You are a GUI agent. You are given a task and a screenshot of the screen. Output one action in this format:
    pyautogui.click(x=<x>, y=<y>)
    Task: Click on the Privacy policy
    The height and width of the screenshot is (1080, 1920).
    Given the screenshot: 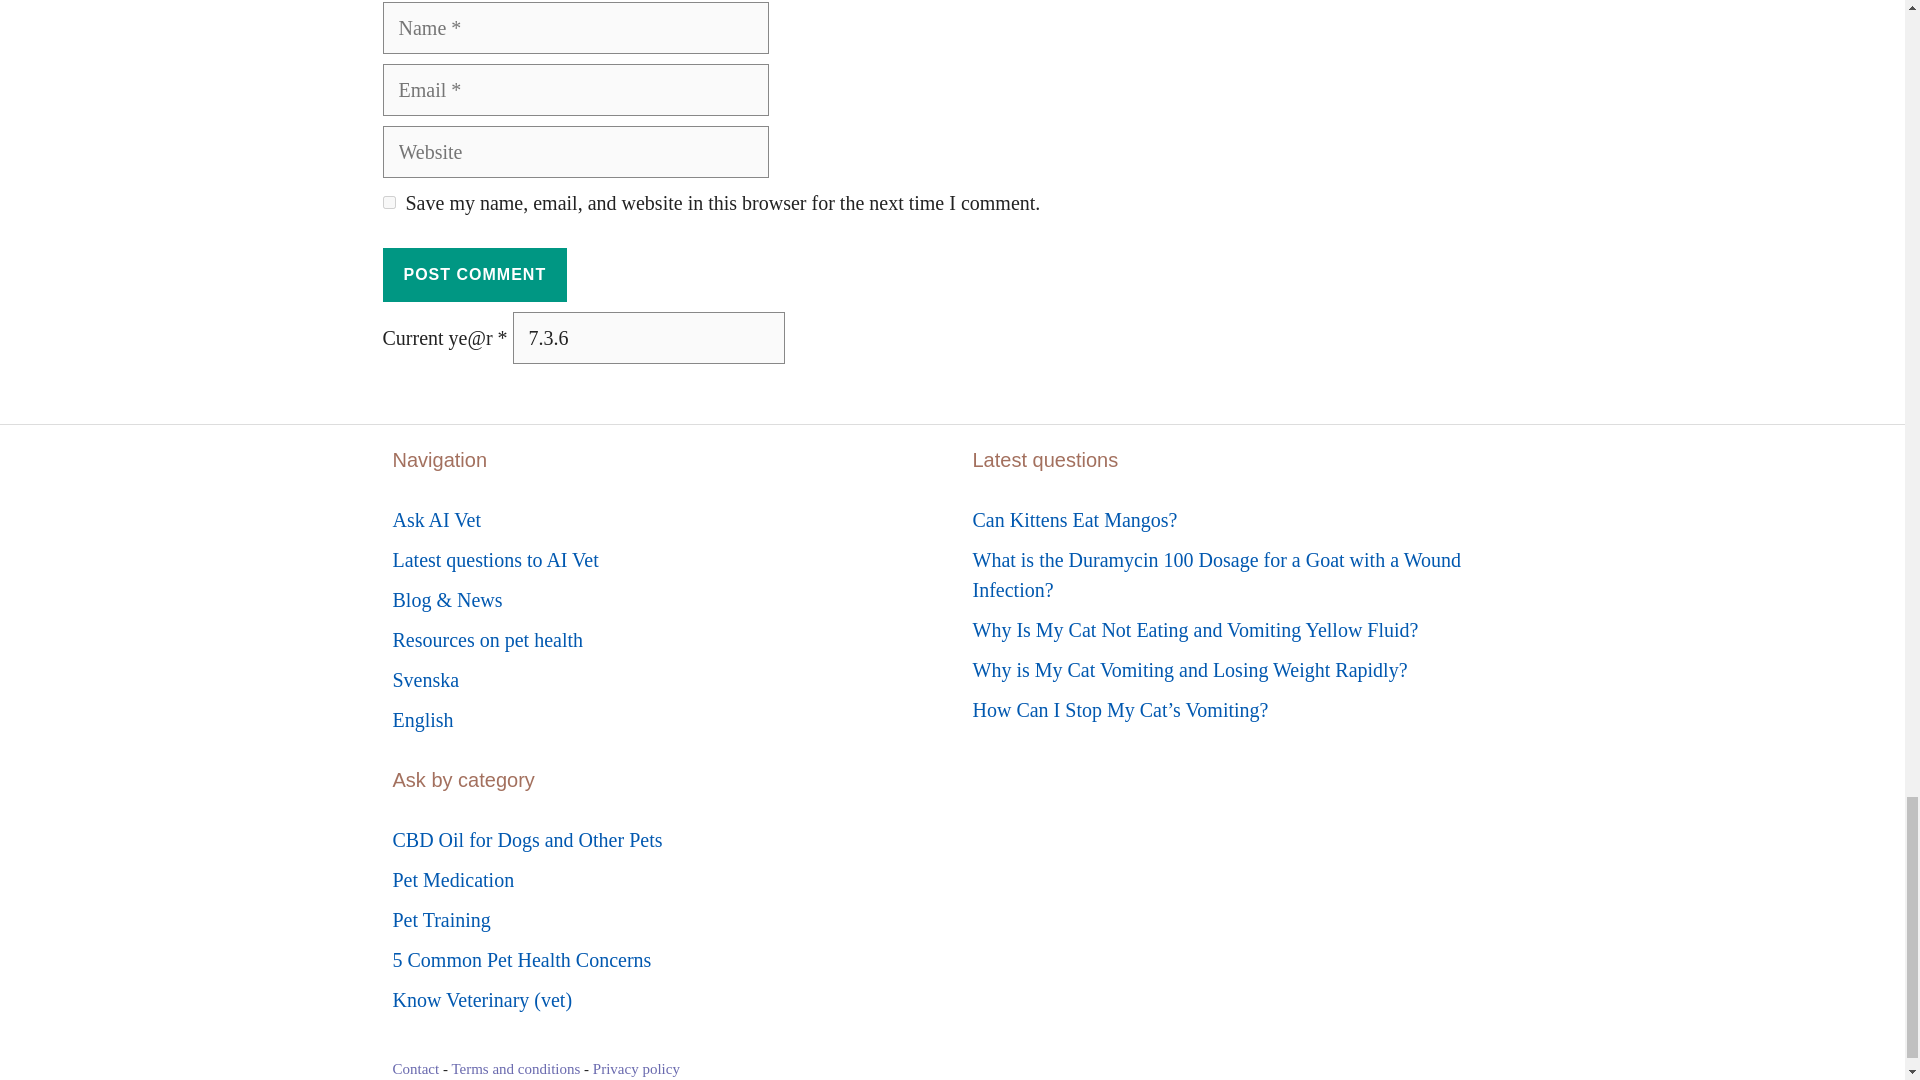 What is the action you would take?
    pyautogui.click(x=636, y=1068)
    